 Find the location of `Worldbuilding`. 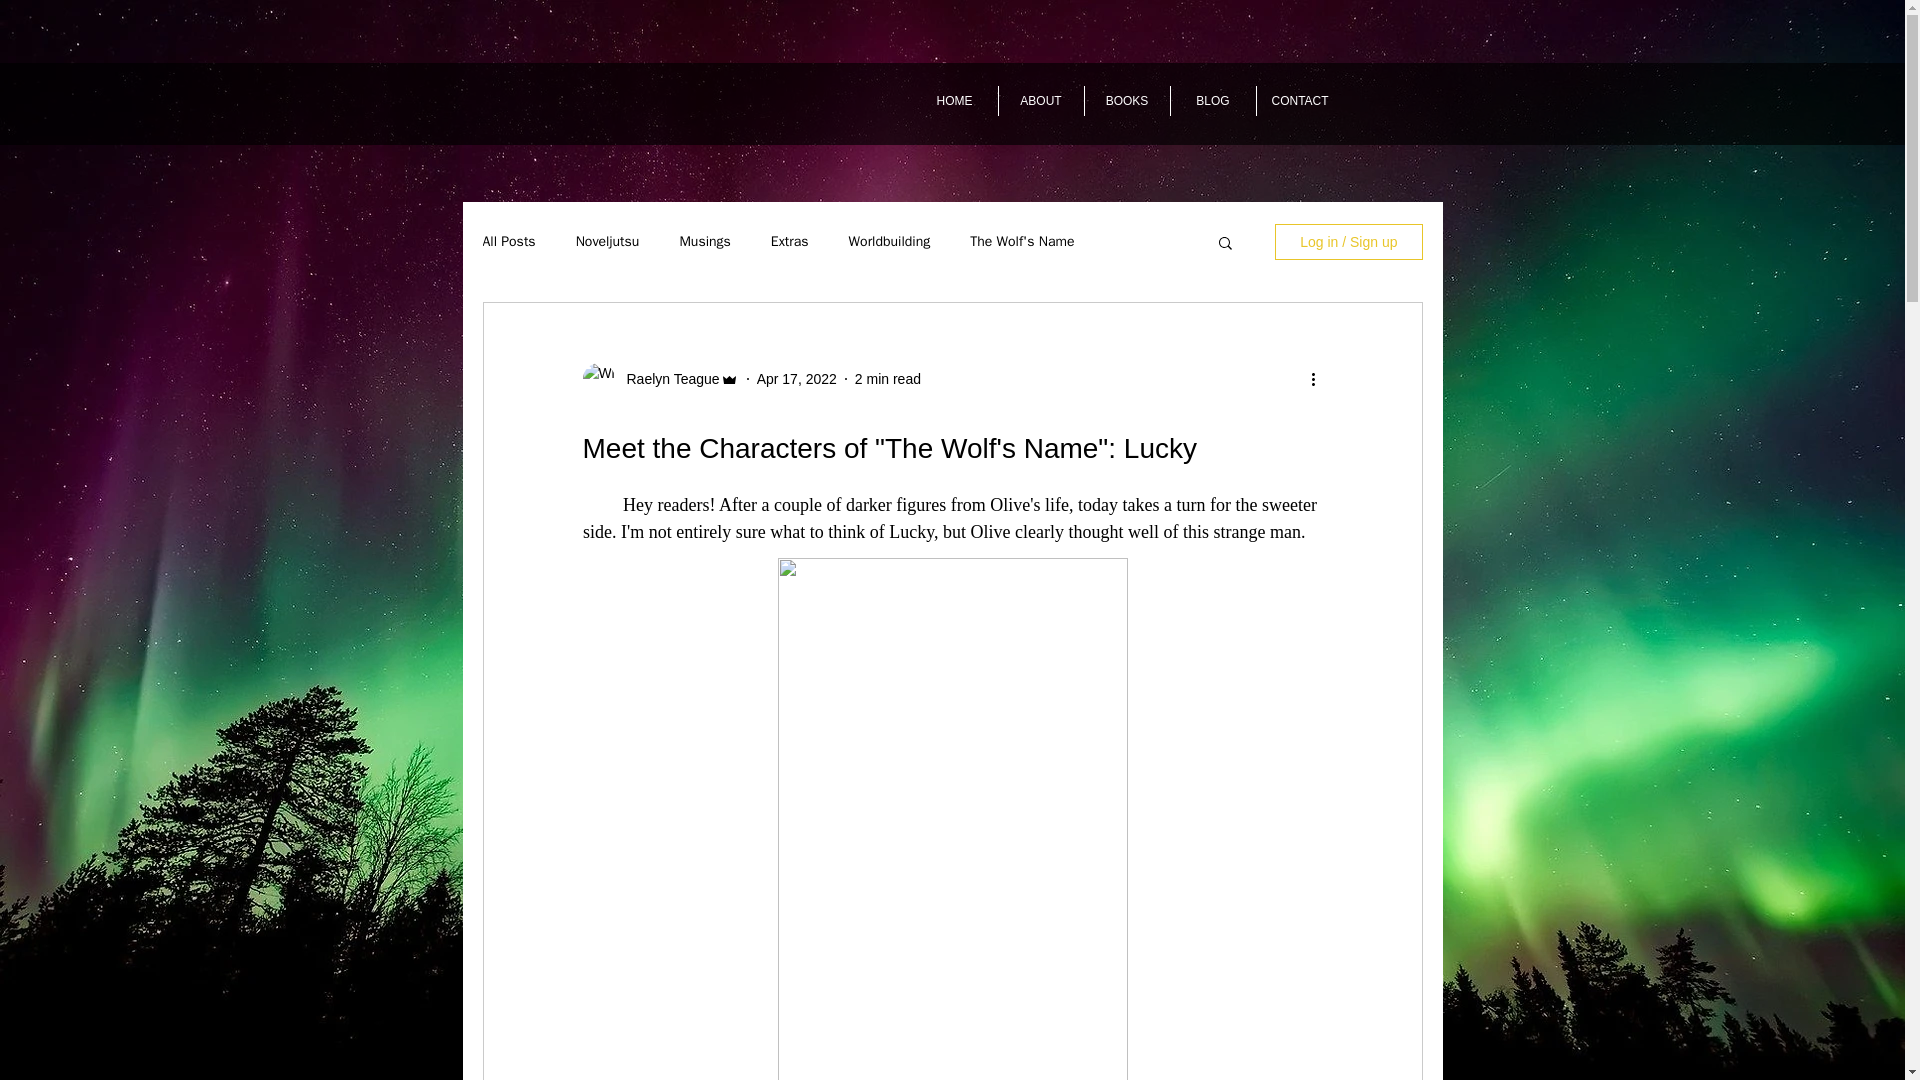

Worldbuilding is located at coordinates (890, 242).